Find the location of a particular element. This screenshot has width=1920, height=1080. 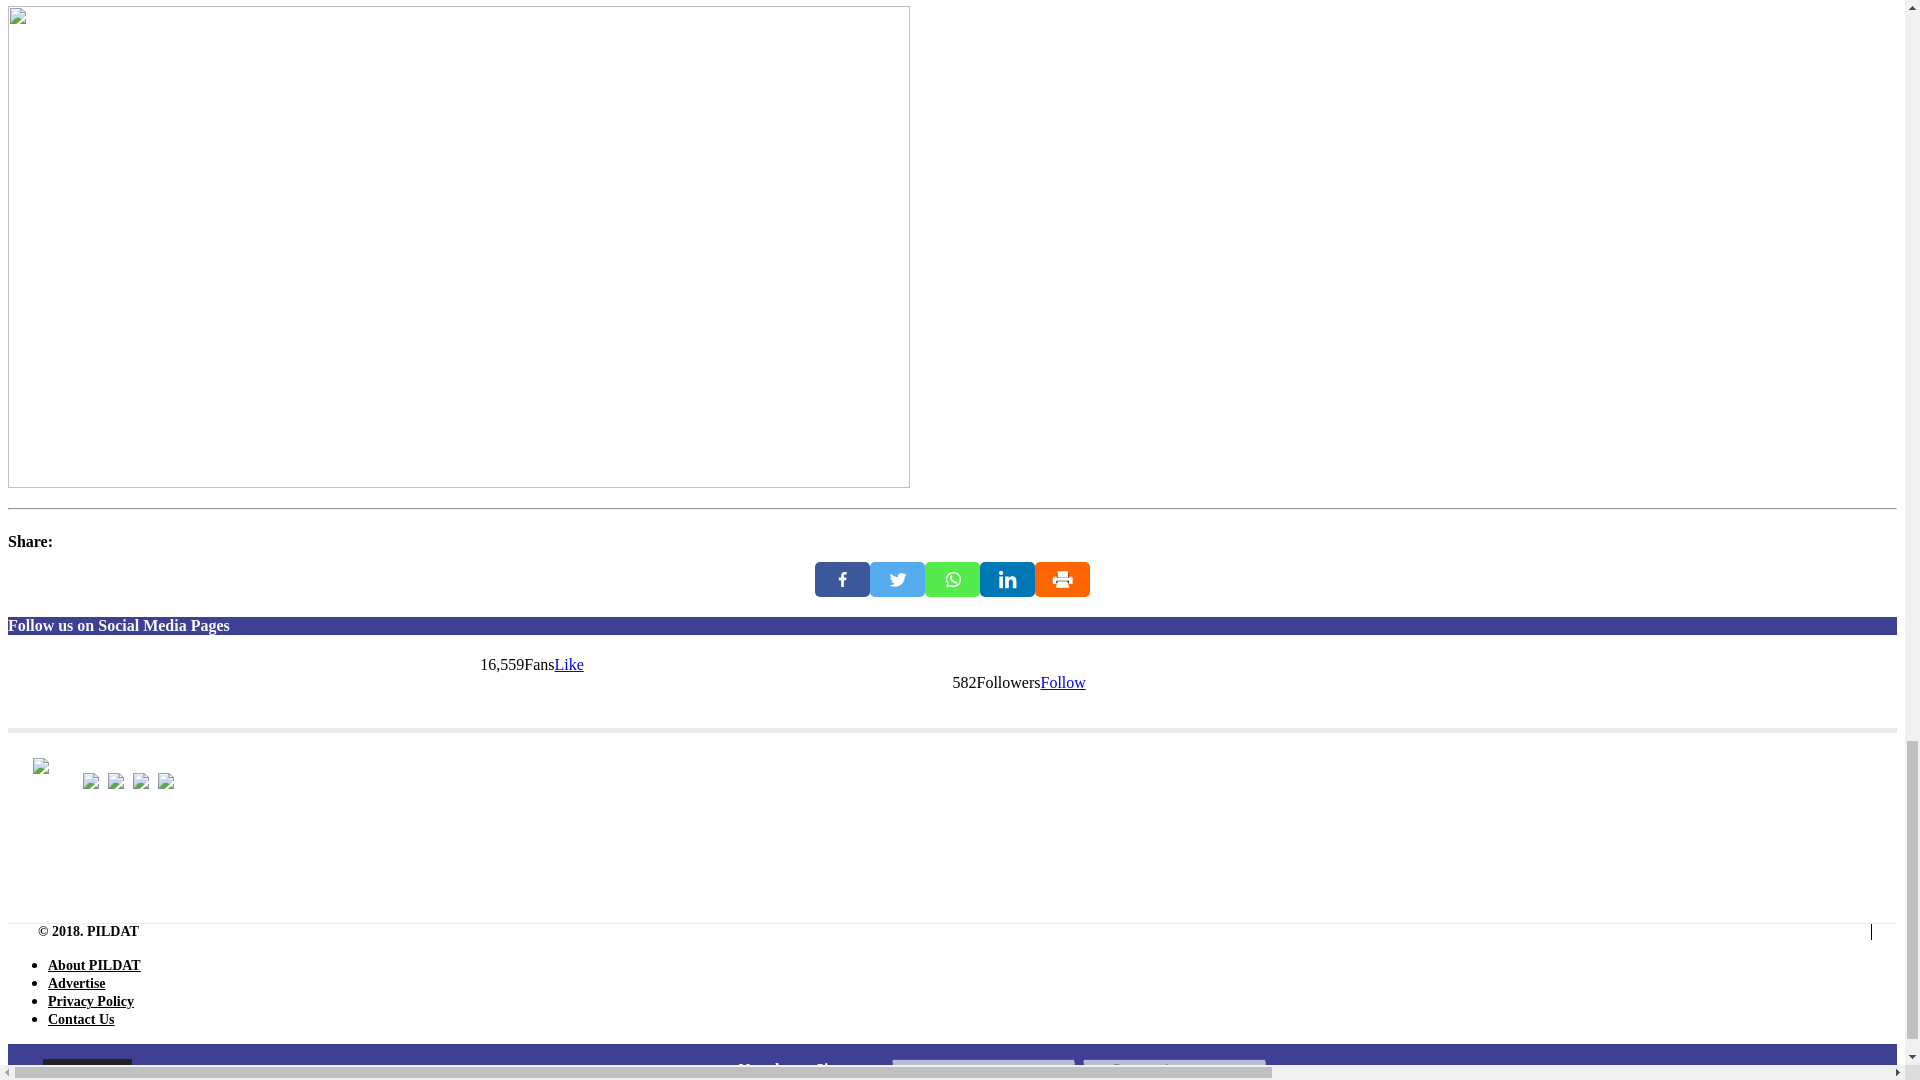

Whatsapp is located at coordinates (952, 579).